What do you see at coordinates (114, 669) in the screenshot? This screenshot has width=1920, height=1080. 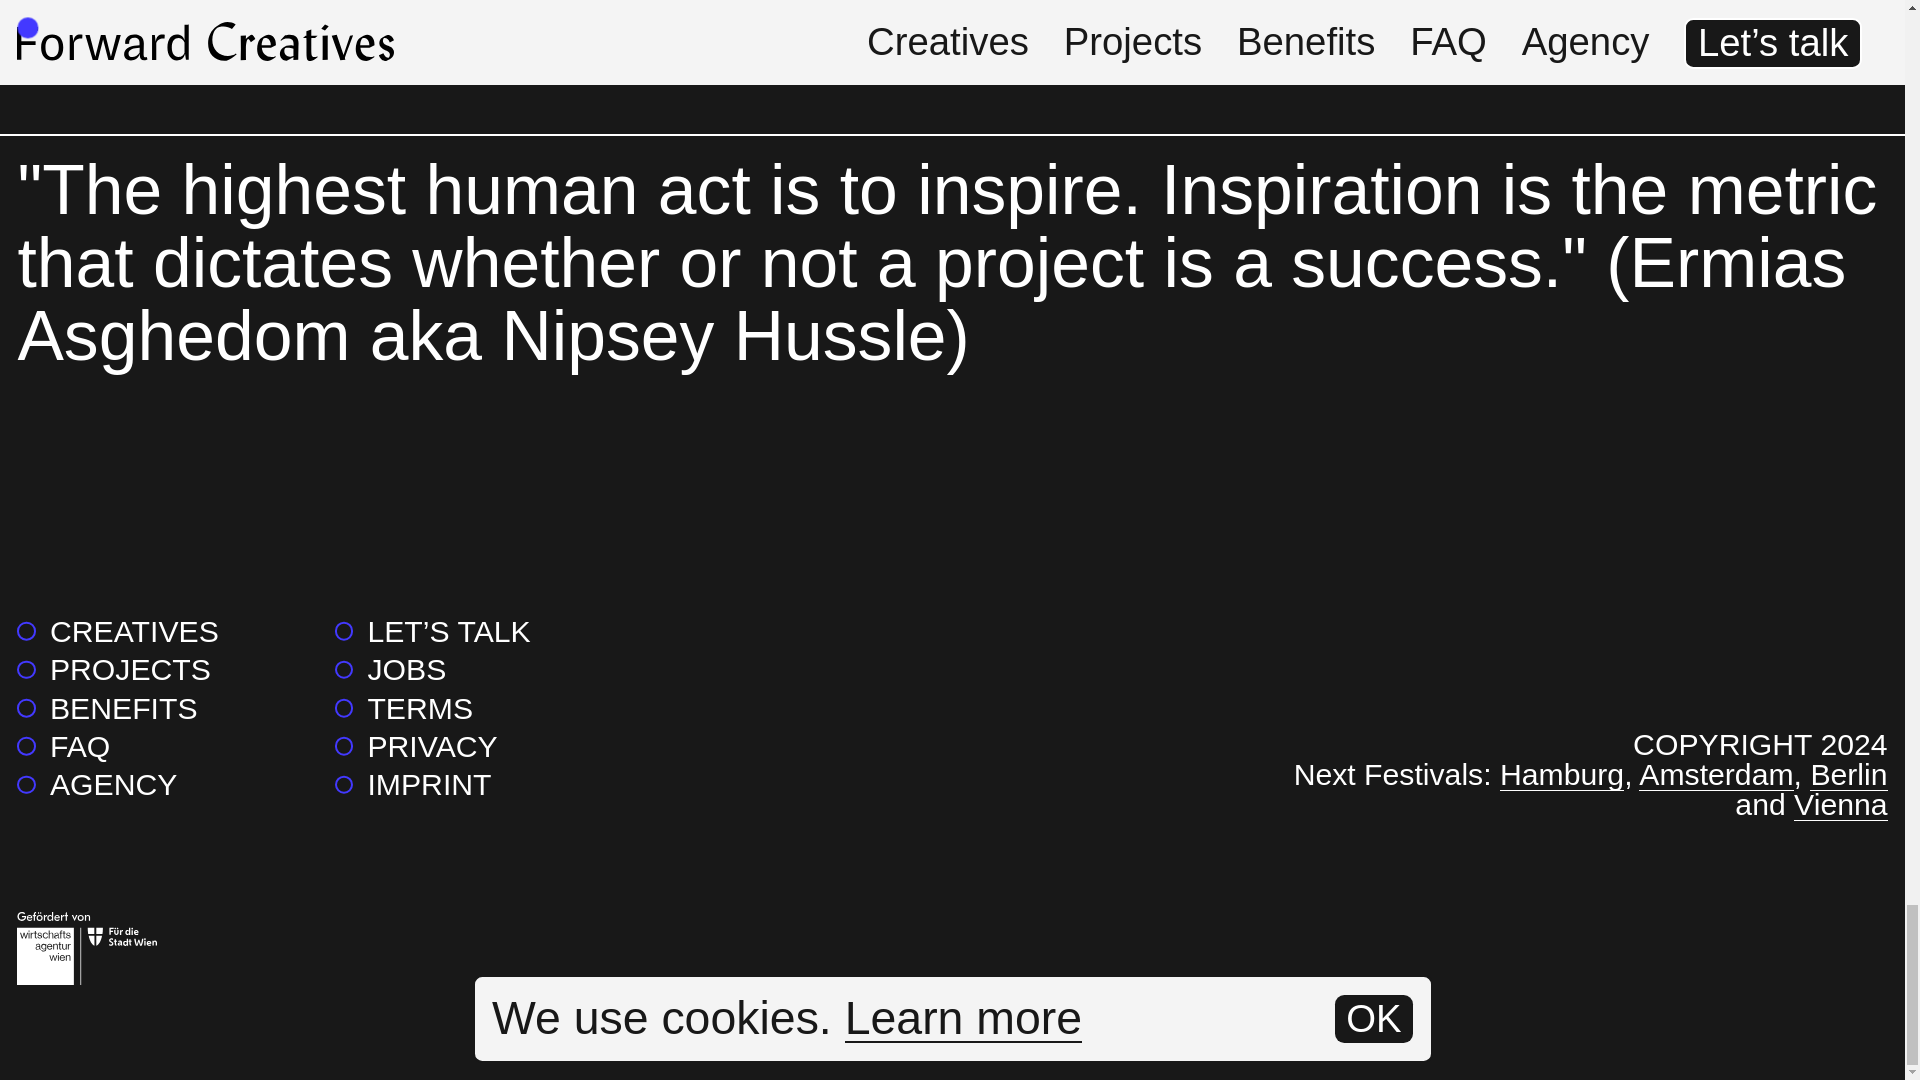 I see `PROJECTS` at bounding box center [114, 669].